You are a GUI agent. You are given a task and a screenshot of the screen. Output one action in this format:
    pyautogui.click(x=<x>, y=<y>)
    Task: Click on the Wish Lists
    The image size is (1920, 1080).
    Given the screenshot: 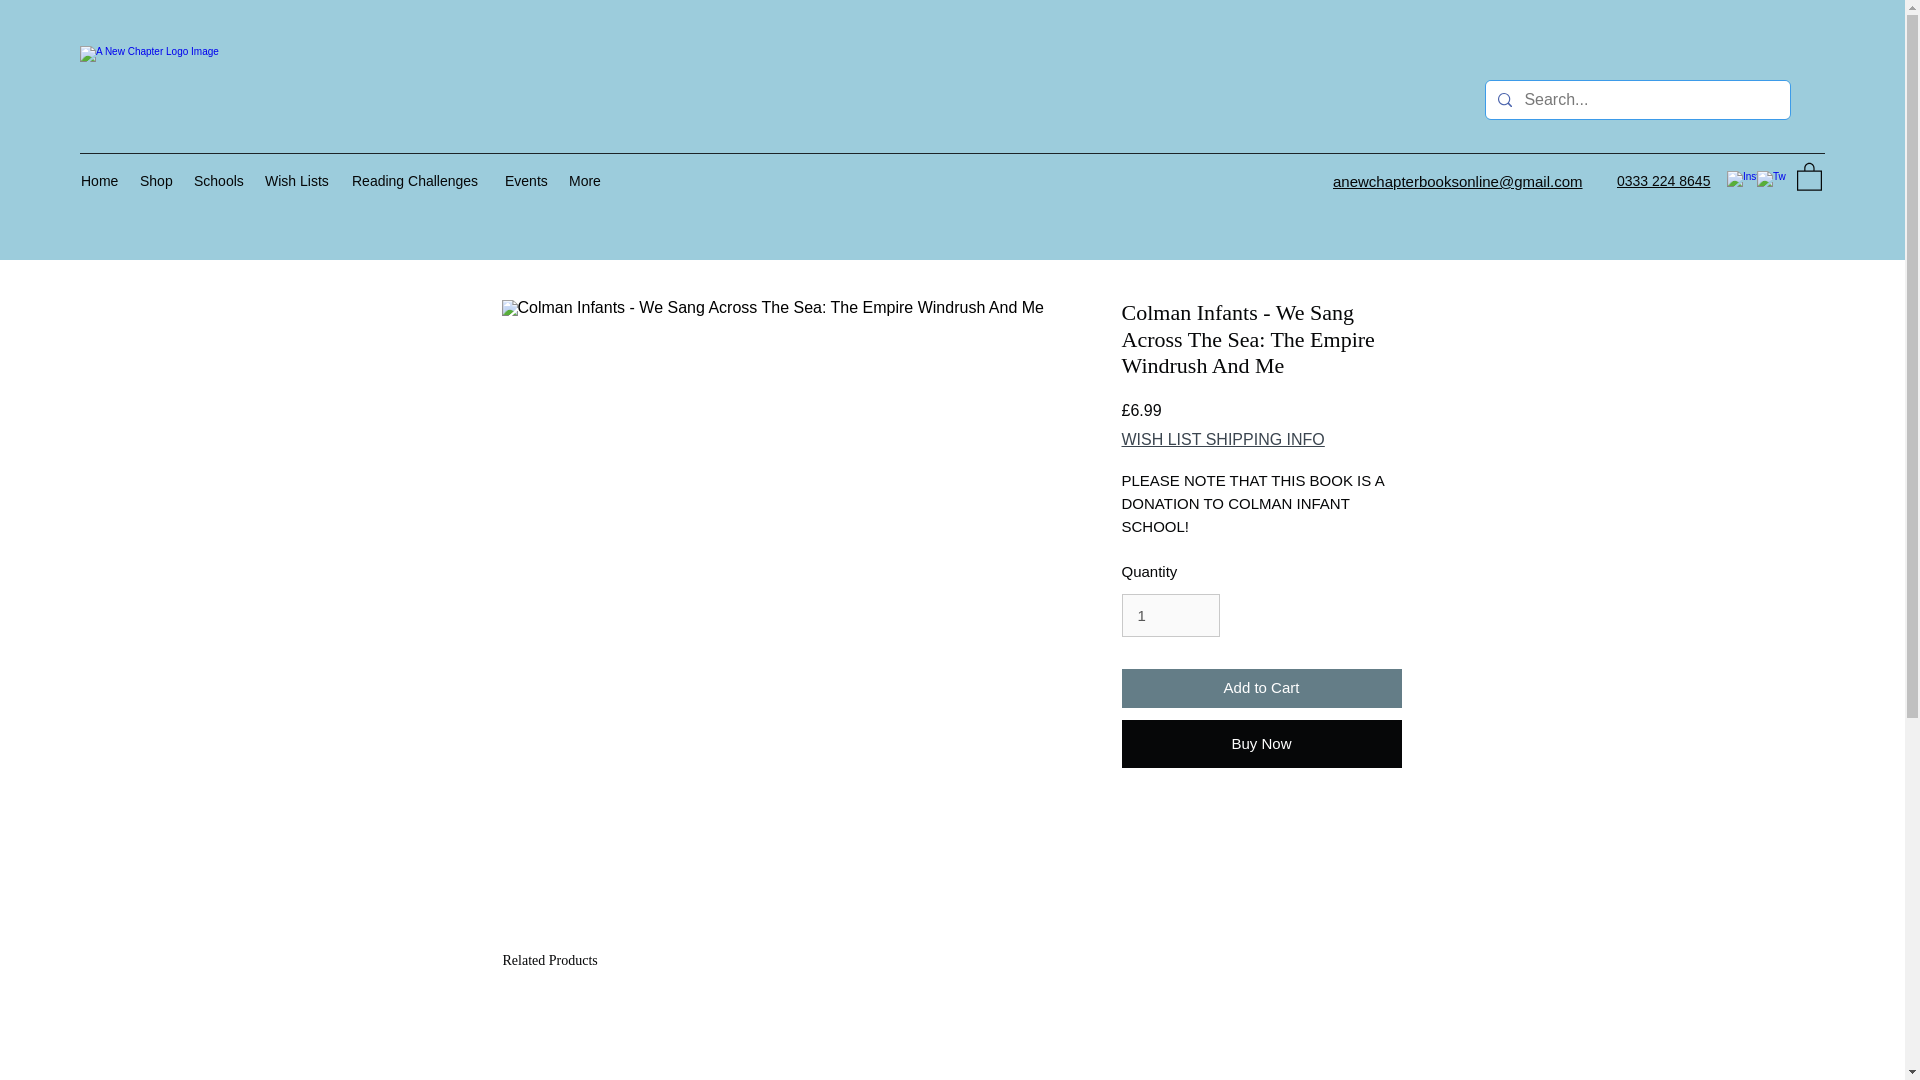 What is the action you would take?
    pyautogui.click(x=298, y=180)
    